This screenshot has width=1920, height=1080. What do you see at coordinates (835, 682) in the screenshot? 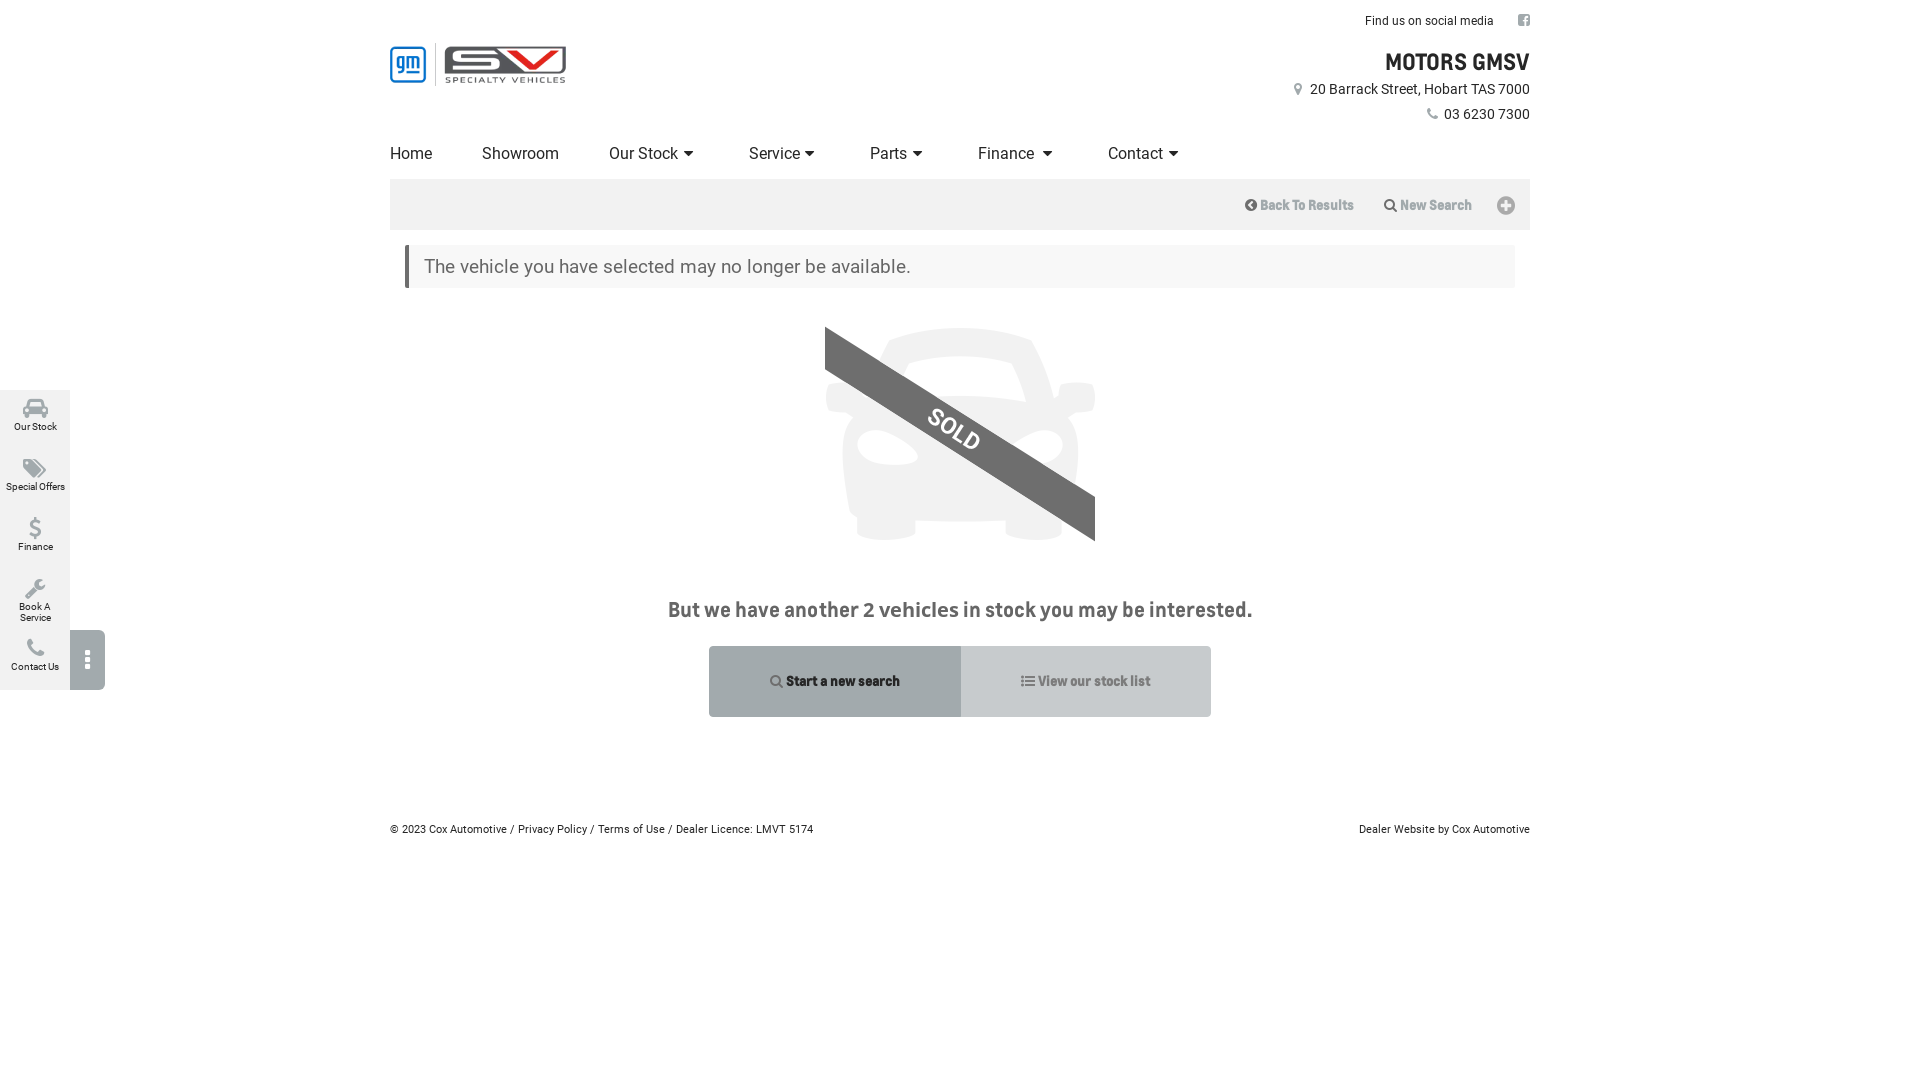
I see `Start a new search` at bounding box center [835, 682].